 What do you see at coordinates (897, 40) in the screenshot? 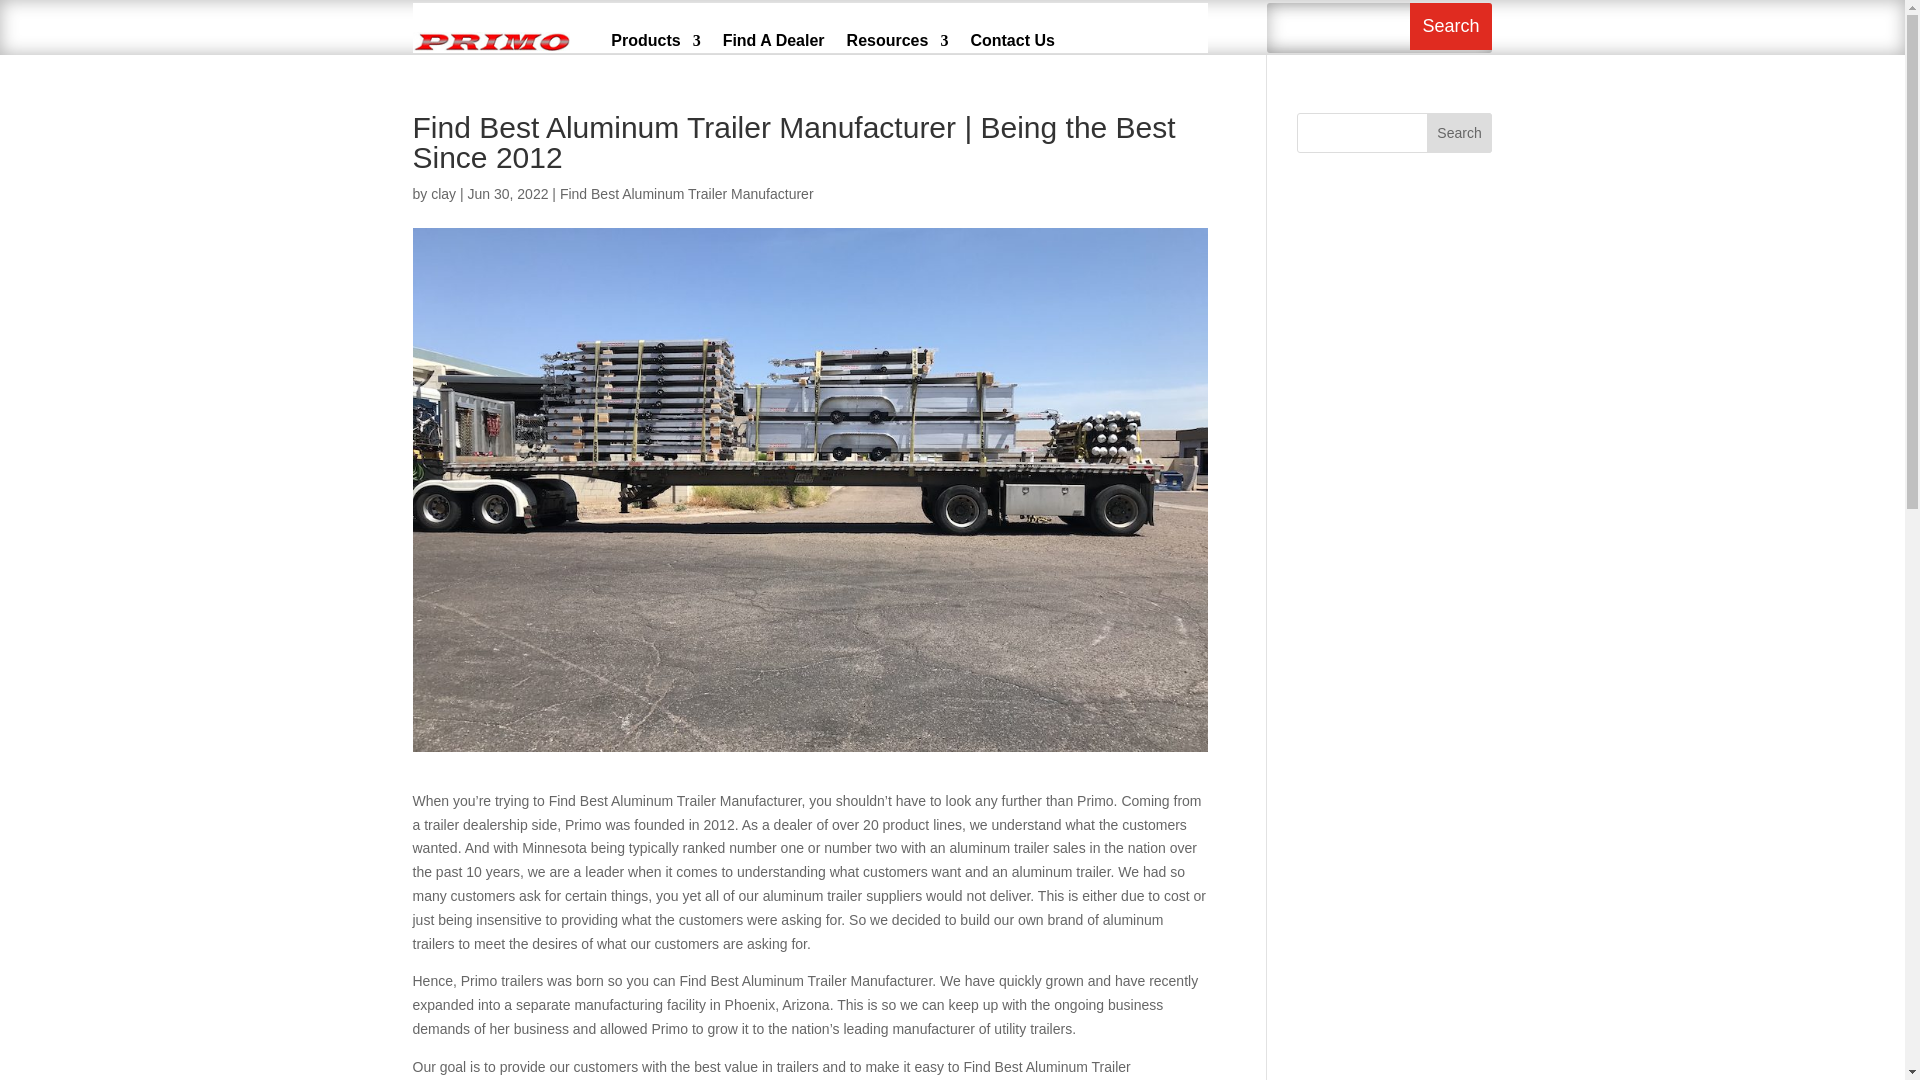
I see `Resources` at bounding box center [897, 40].